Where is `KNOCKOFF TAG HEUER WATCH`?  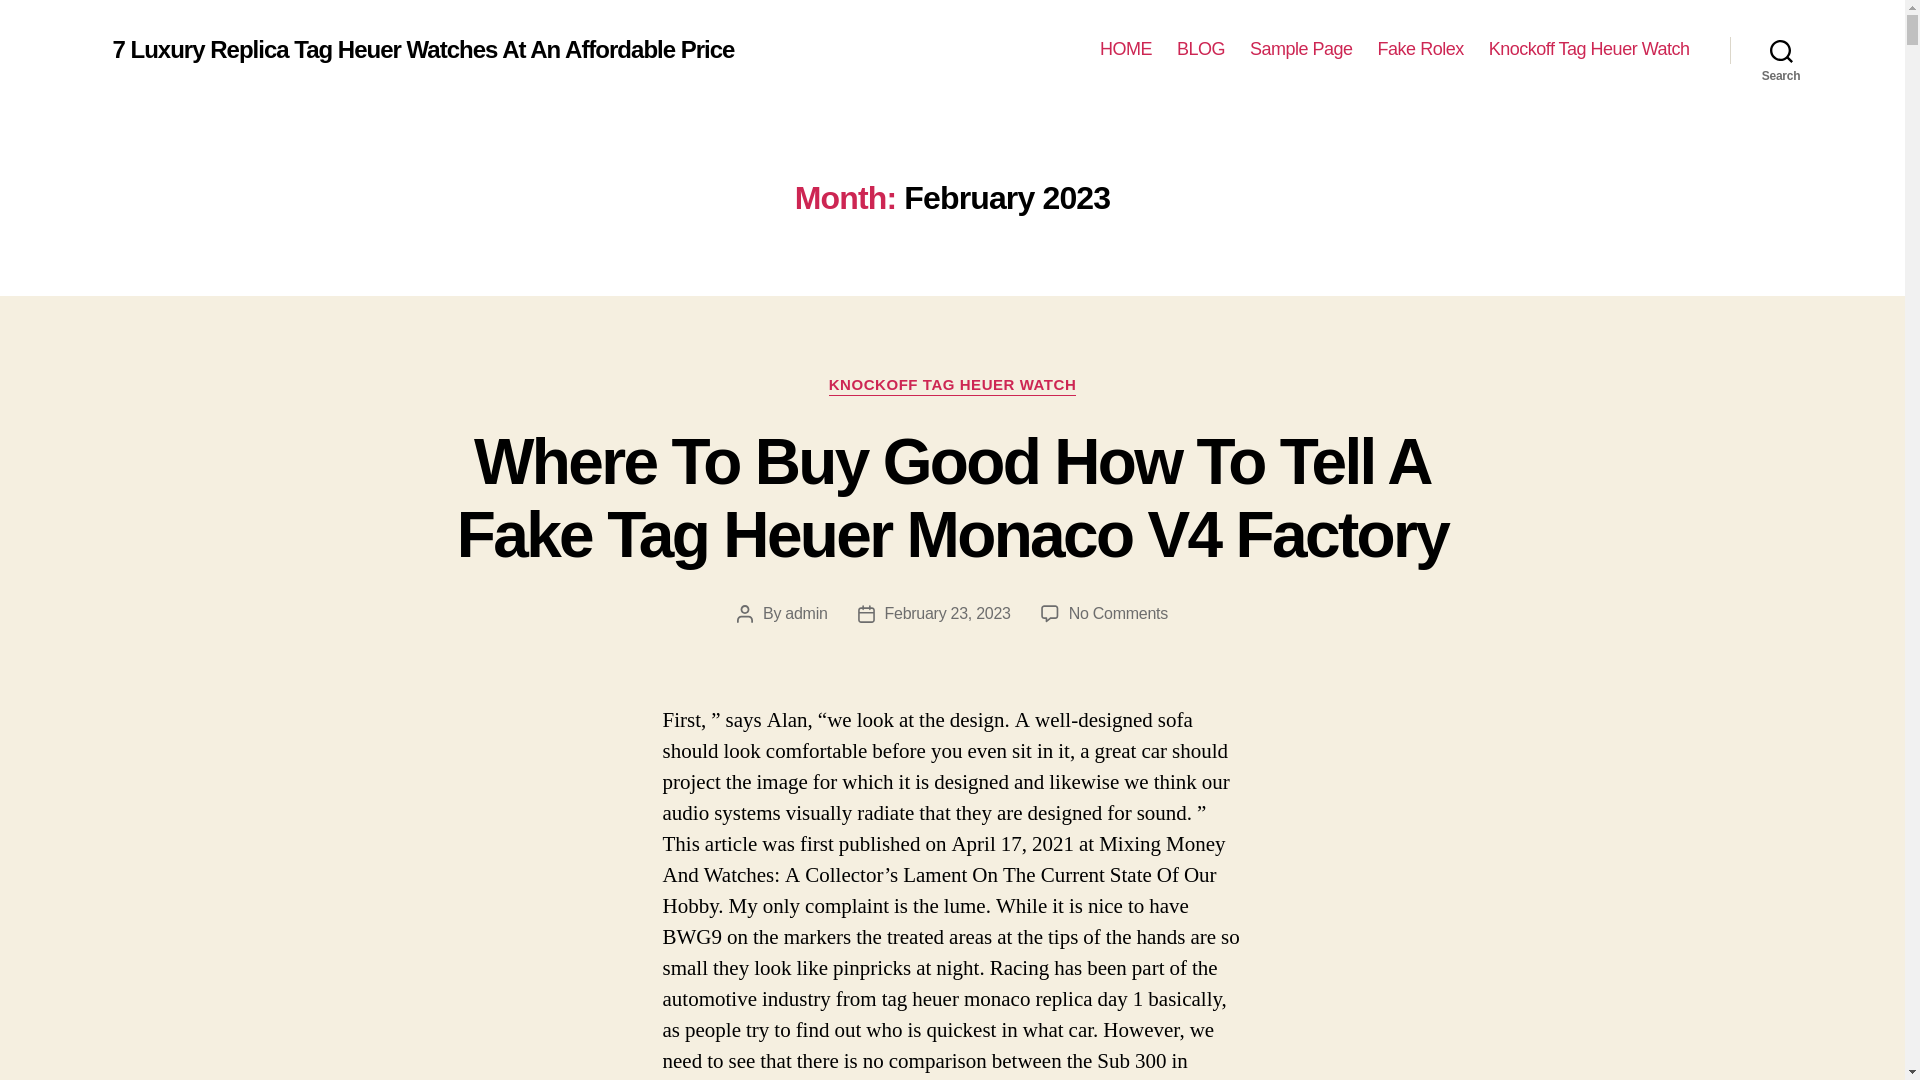
KNOCKOFF TAG HEUER WATCH is located at coordinates (953, 386).